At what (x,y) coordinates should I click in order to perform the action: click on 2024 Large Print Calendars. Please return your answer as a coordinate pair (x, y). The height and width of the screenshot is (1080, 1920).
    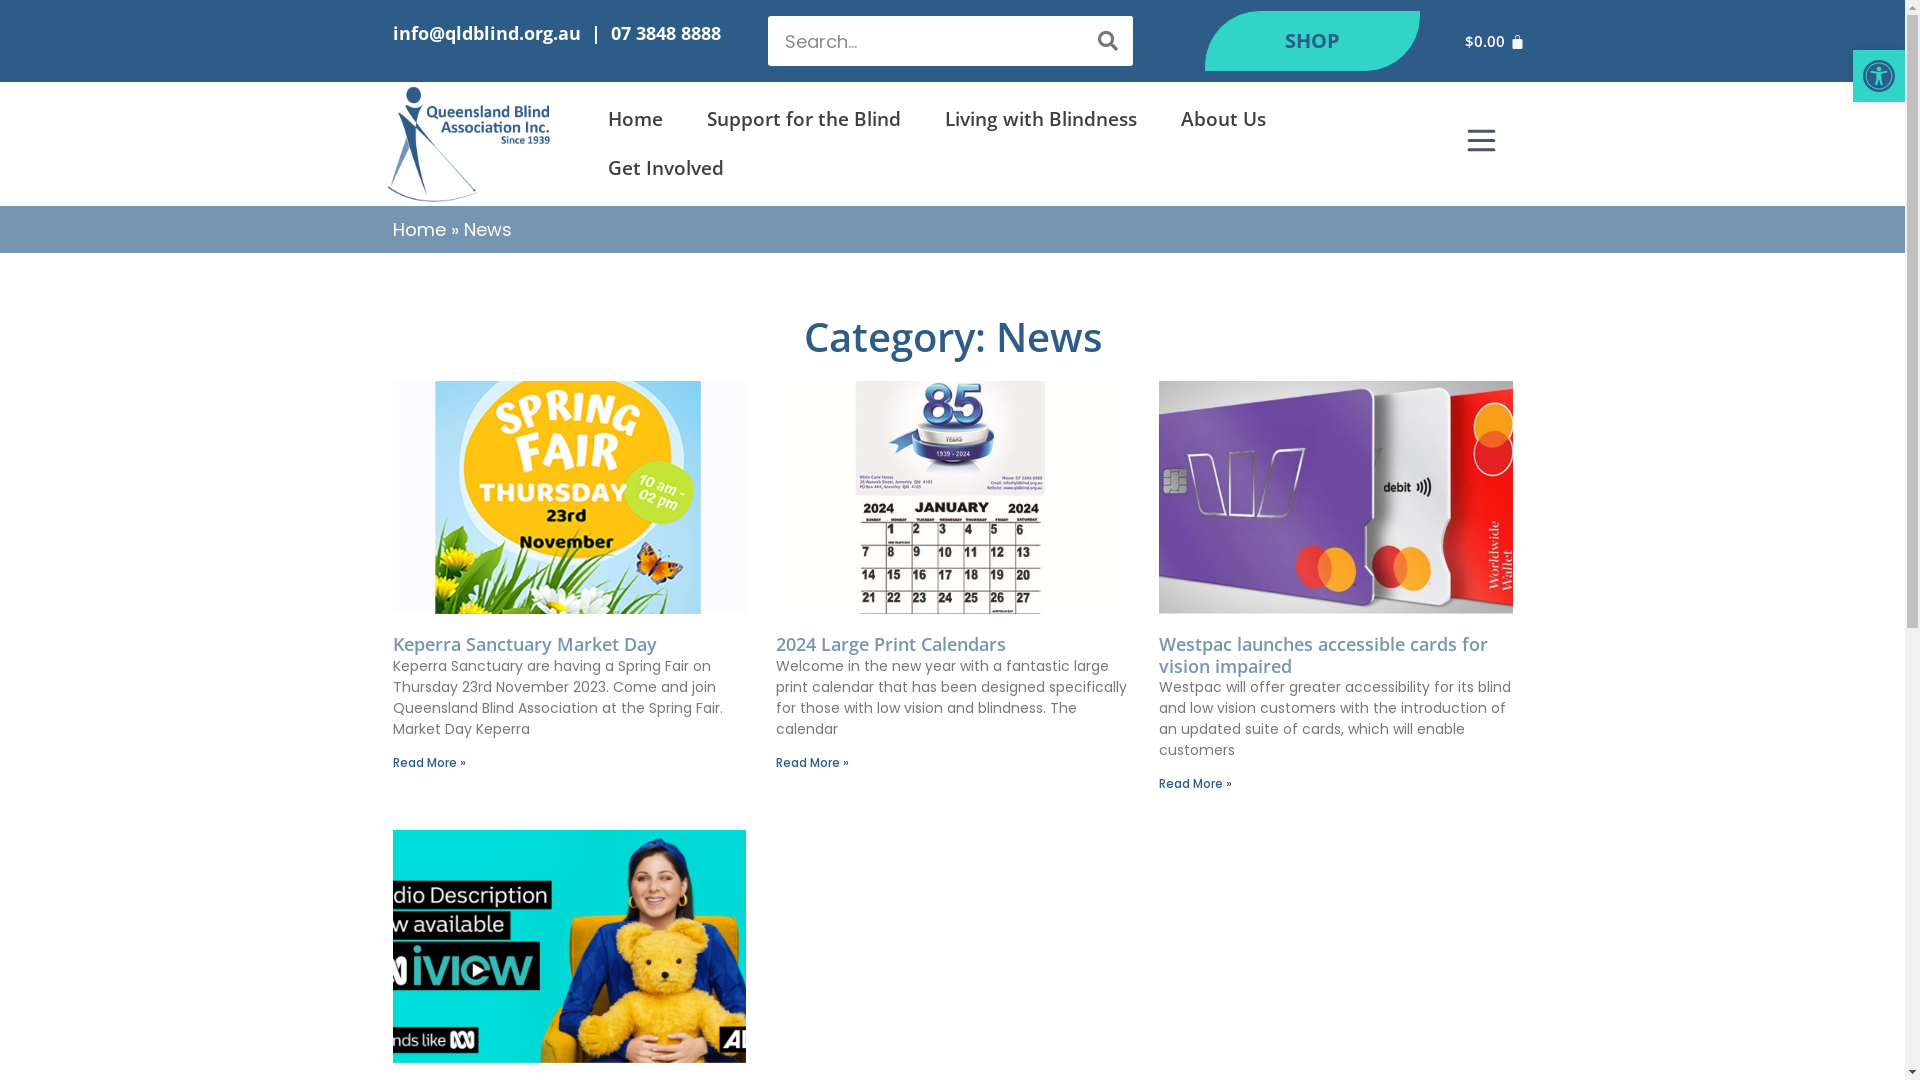
    Looking at the image, I should click on (891, 644).